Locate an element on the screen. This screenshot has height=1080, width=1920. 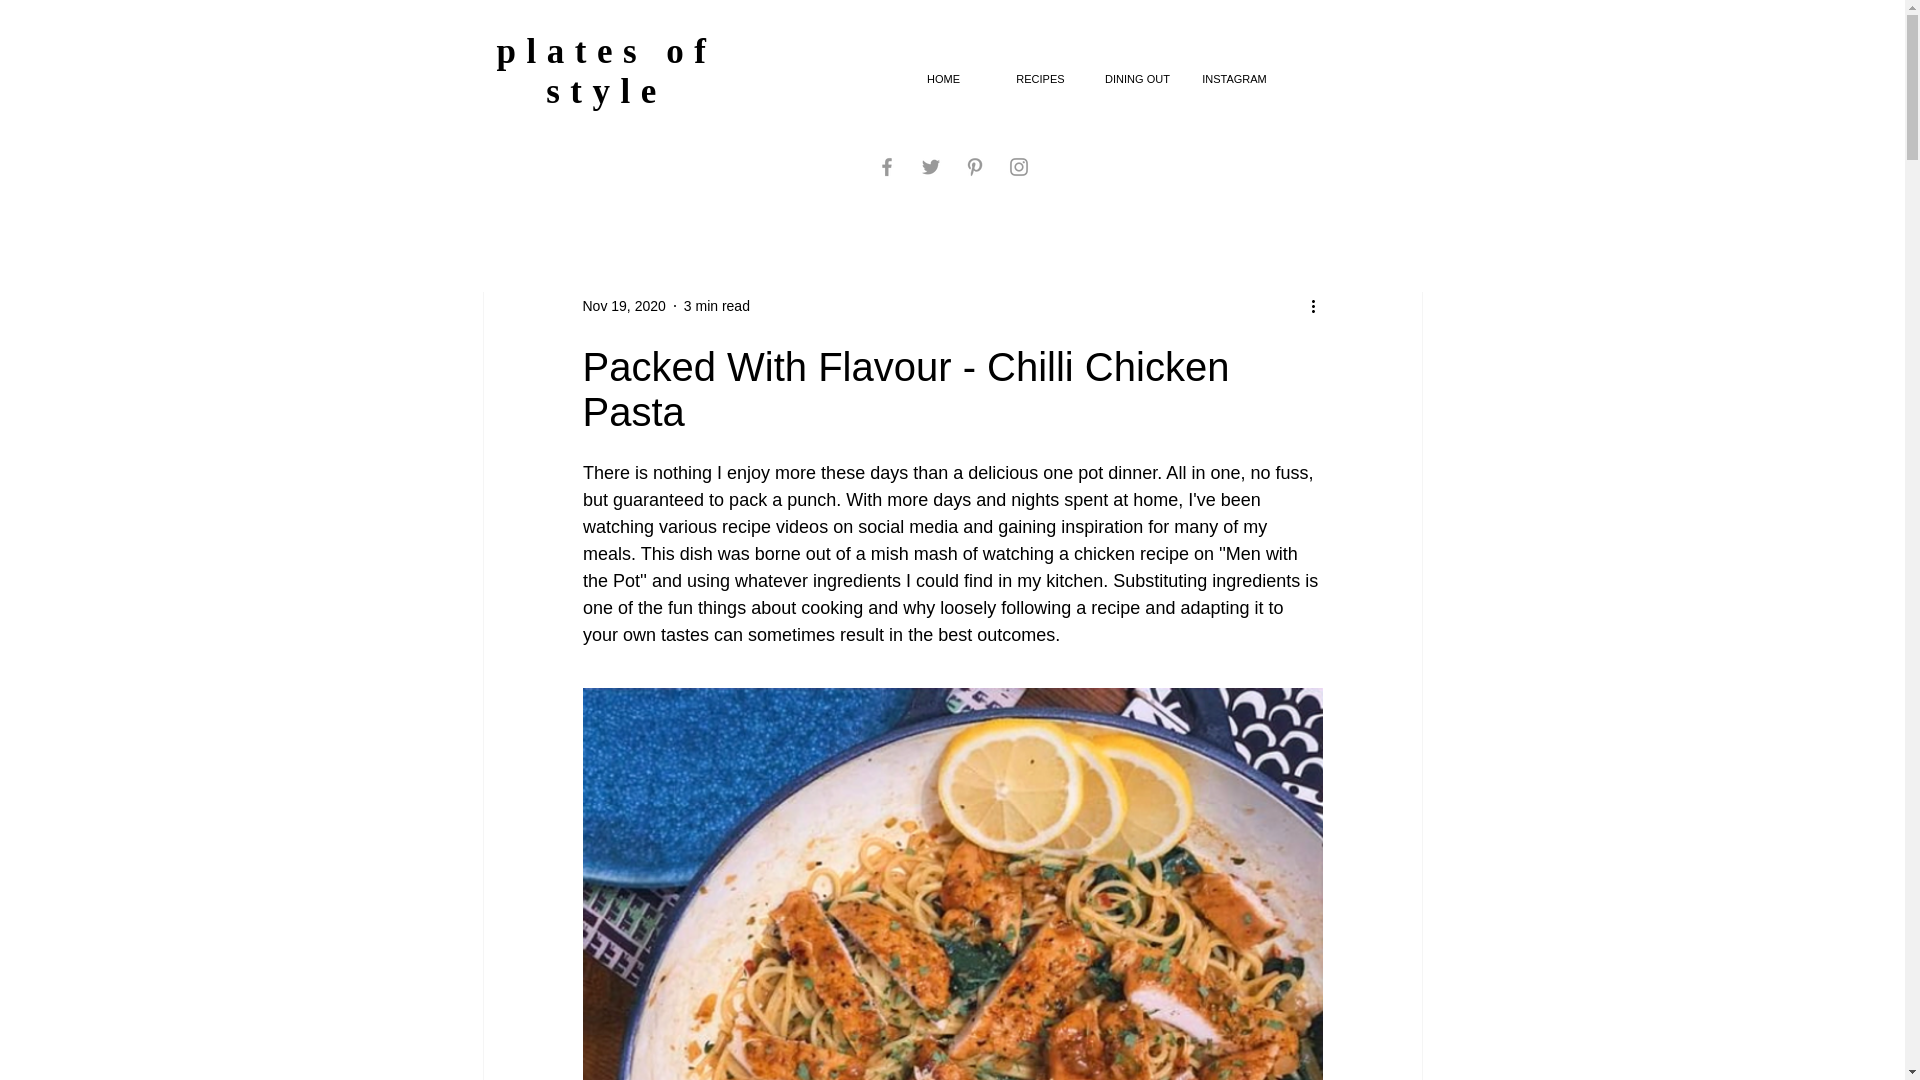
HOME is located at coordinates (943, 79).